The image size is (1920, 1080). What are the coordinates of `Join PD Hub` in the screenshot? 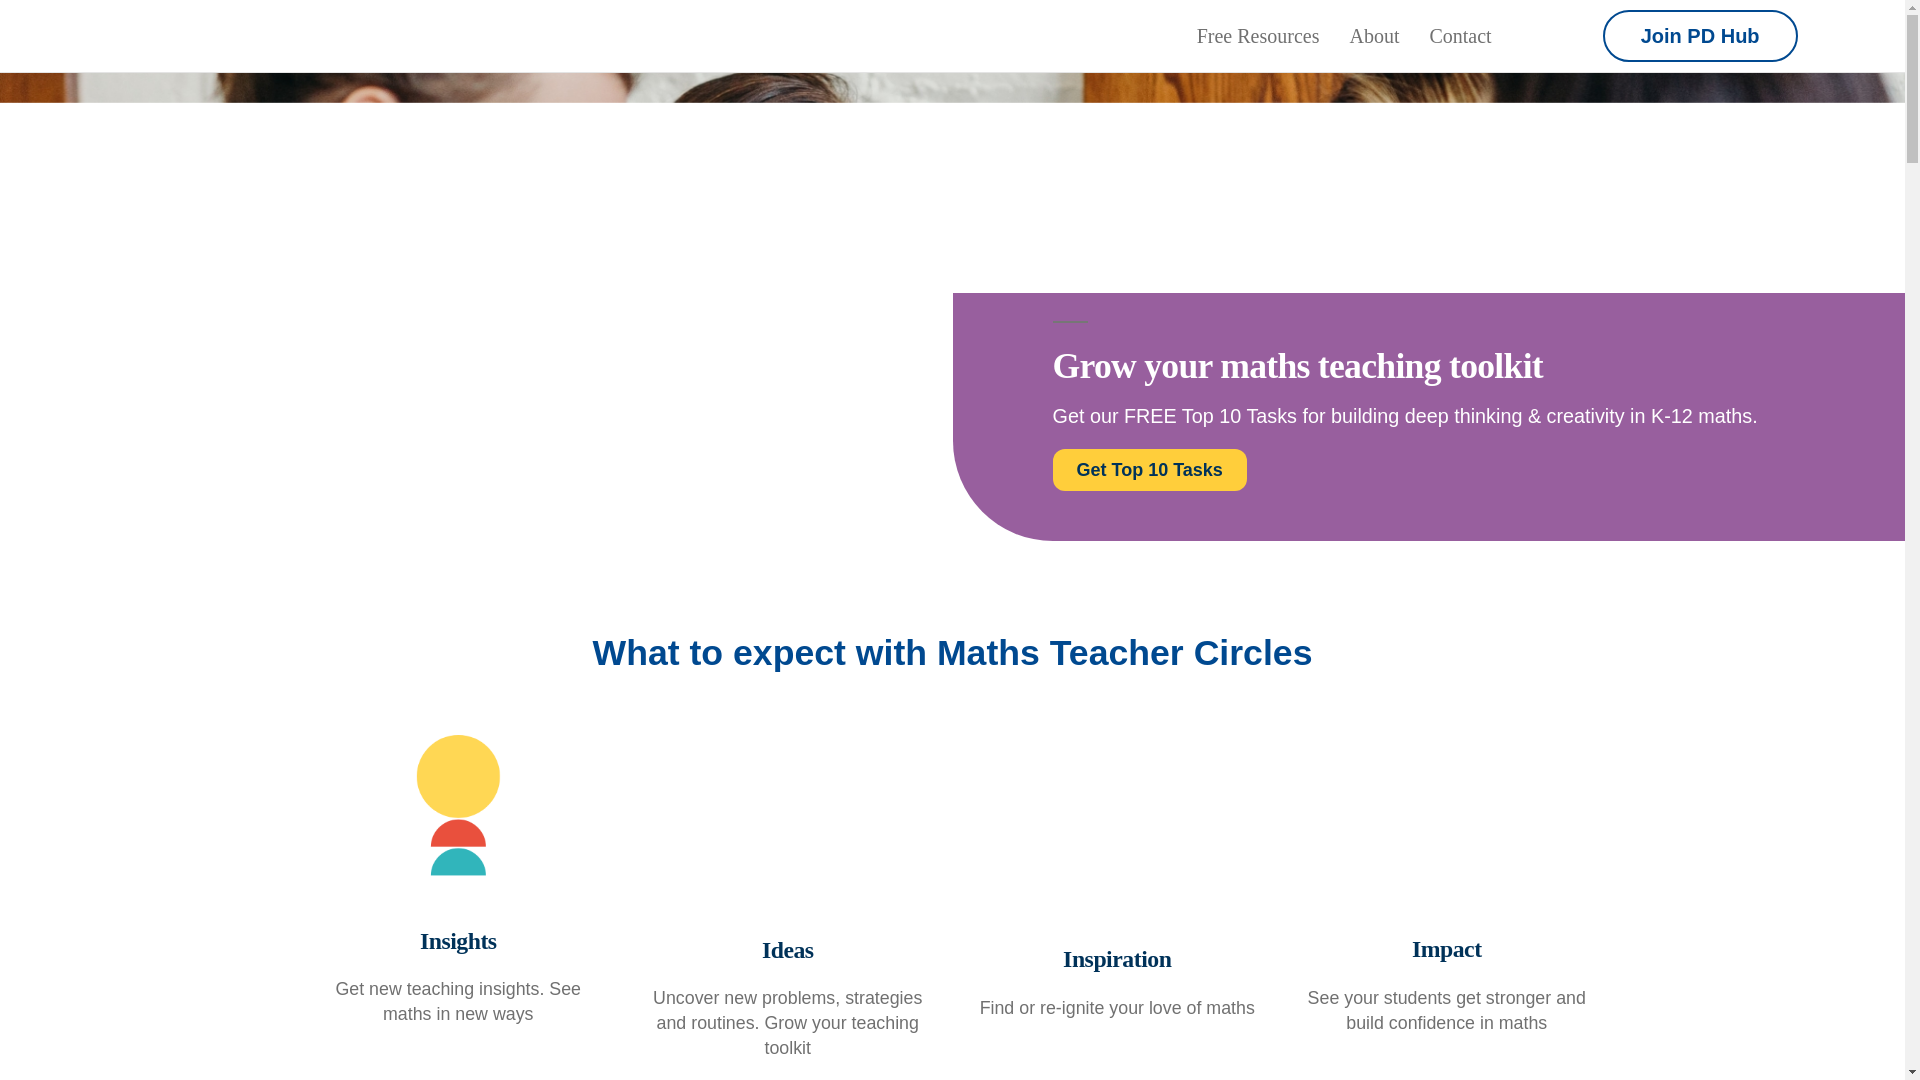 It's located at (1700, 35).